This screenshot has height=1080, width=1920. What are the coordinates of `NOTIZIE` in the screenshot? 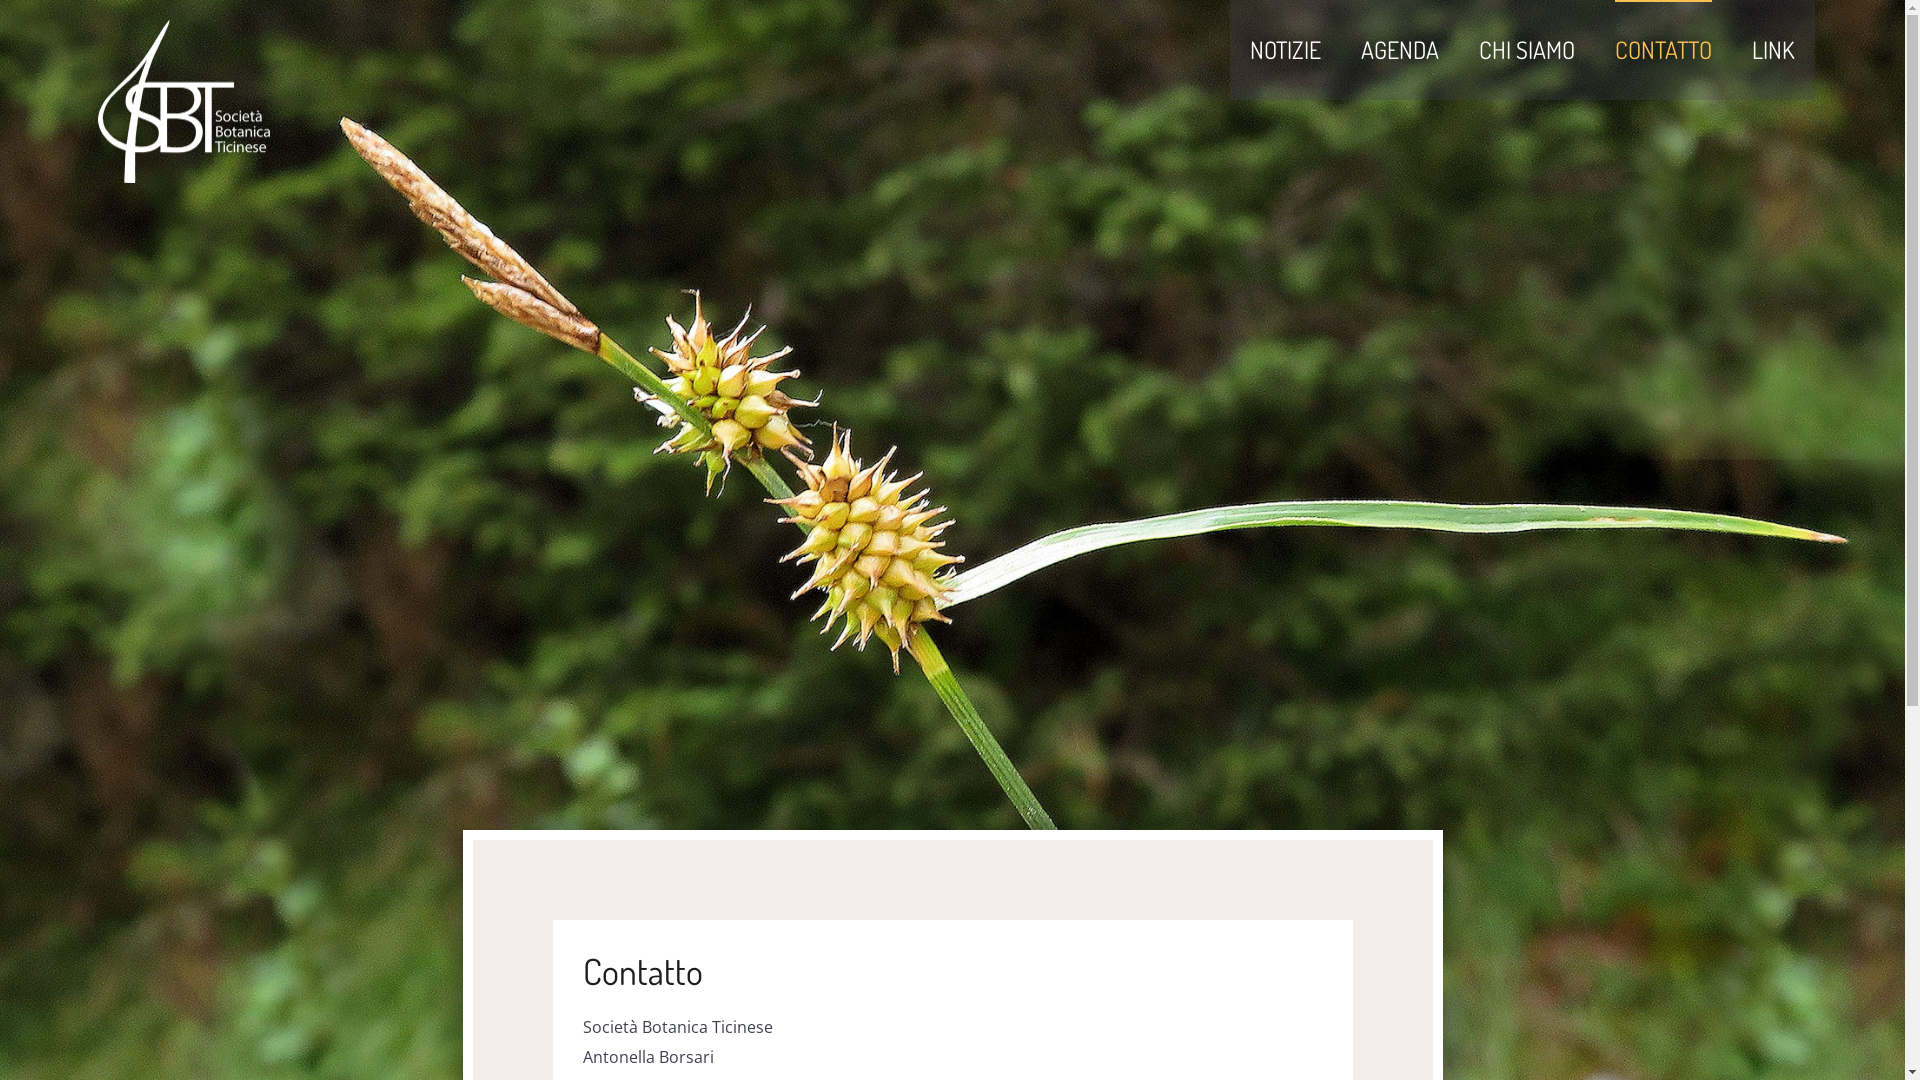 It's located at (1286, 50).